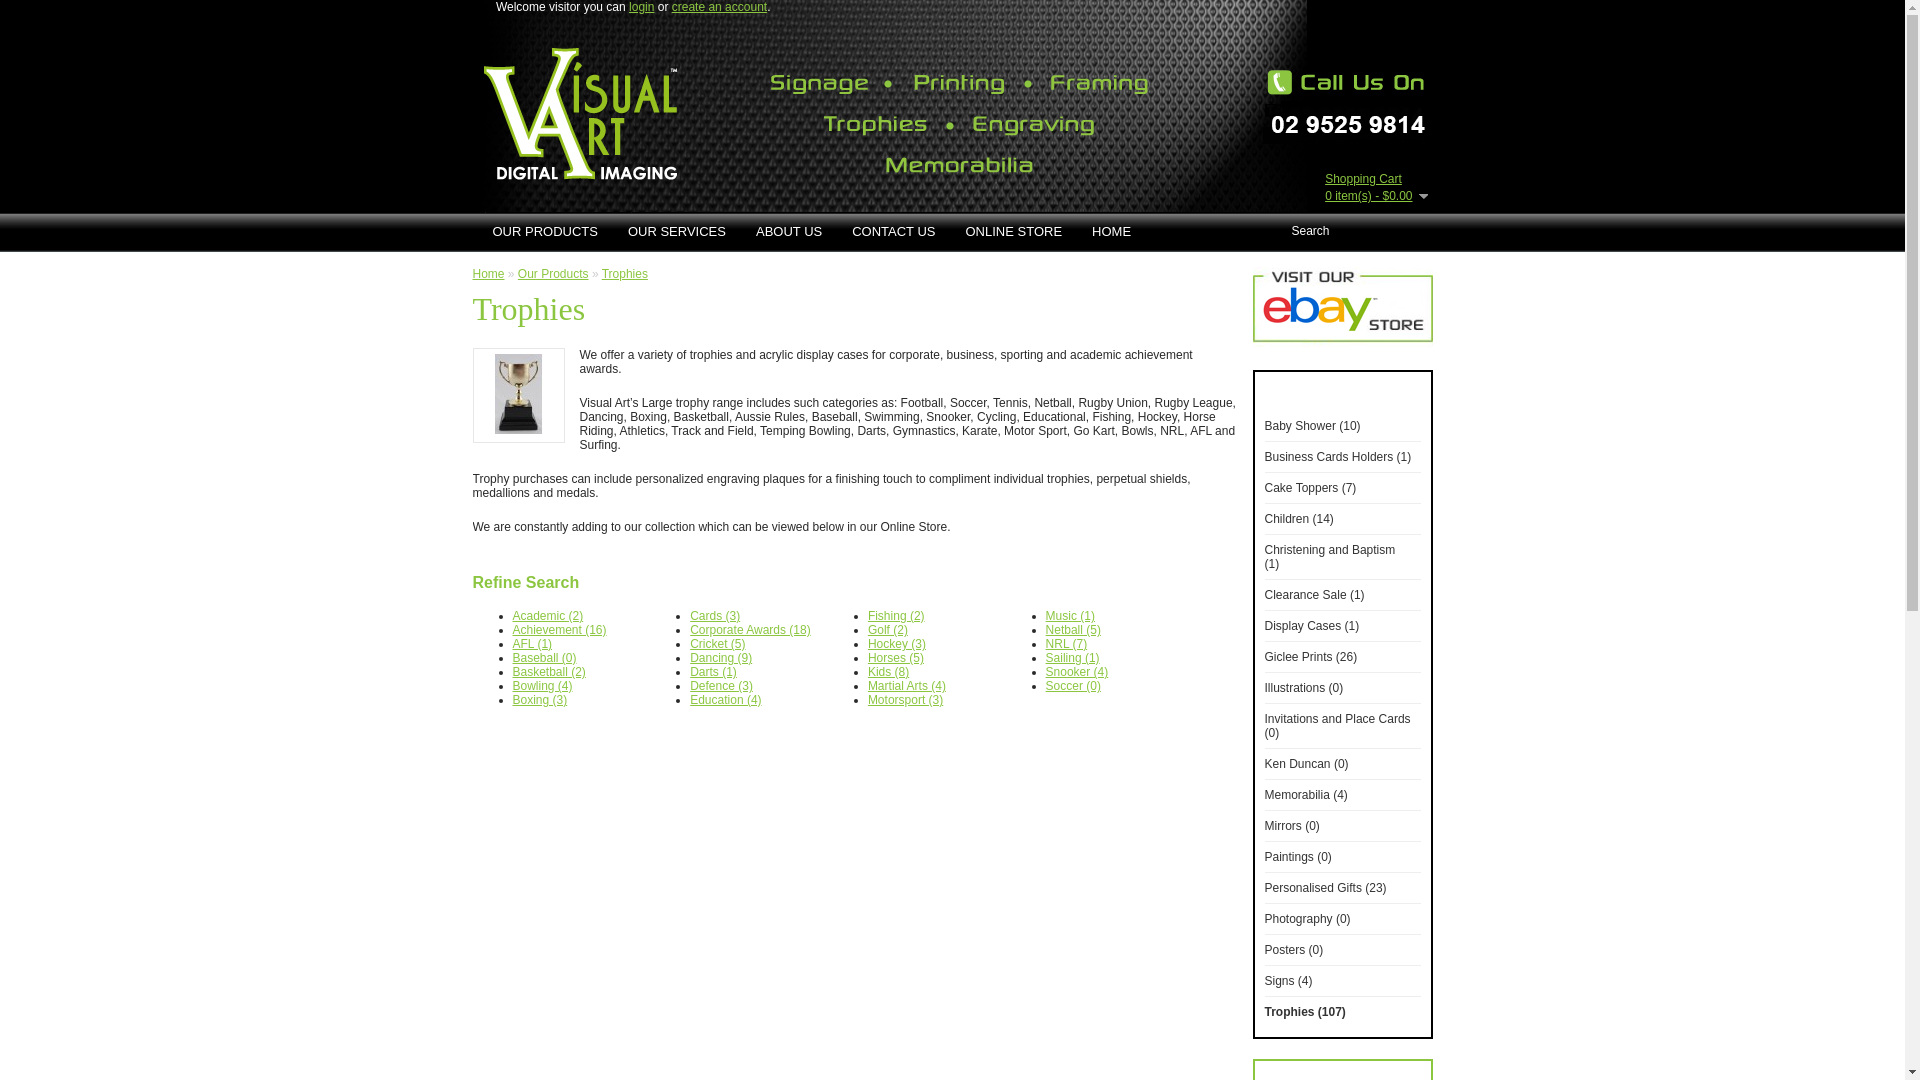 The width and height of the screenshot is (1920, 1080). I want to click on AFL (1), so click(532, 644).